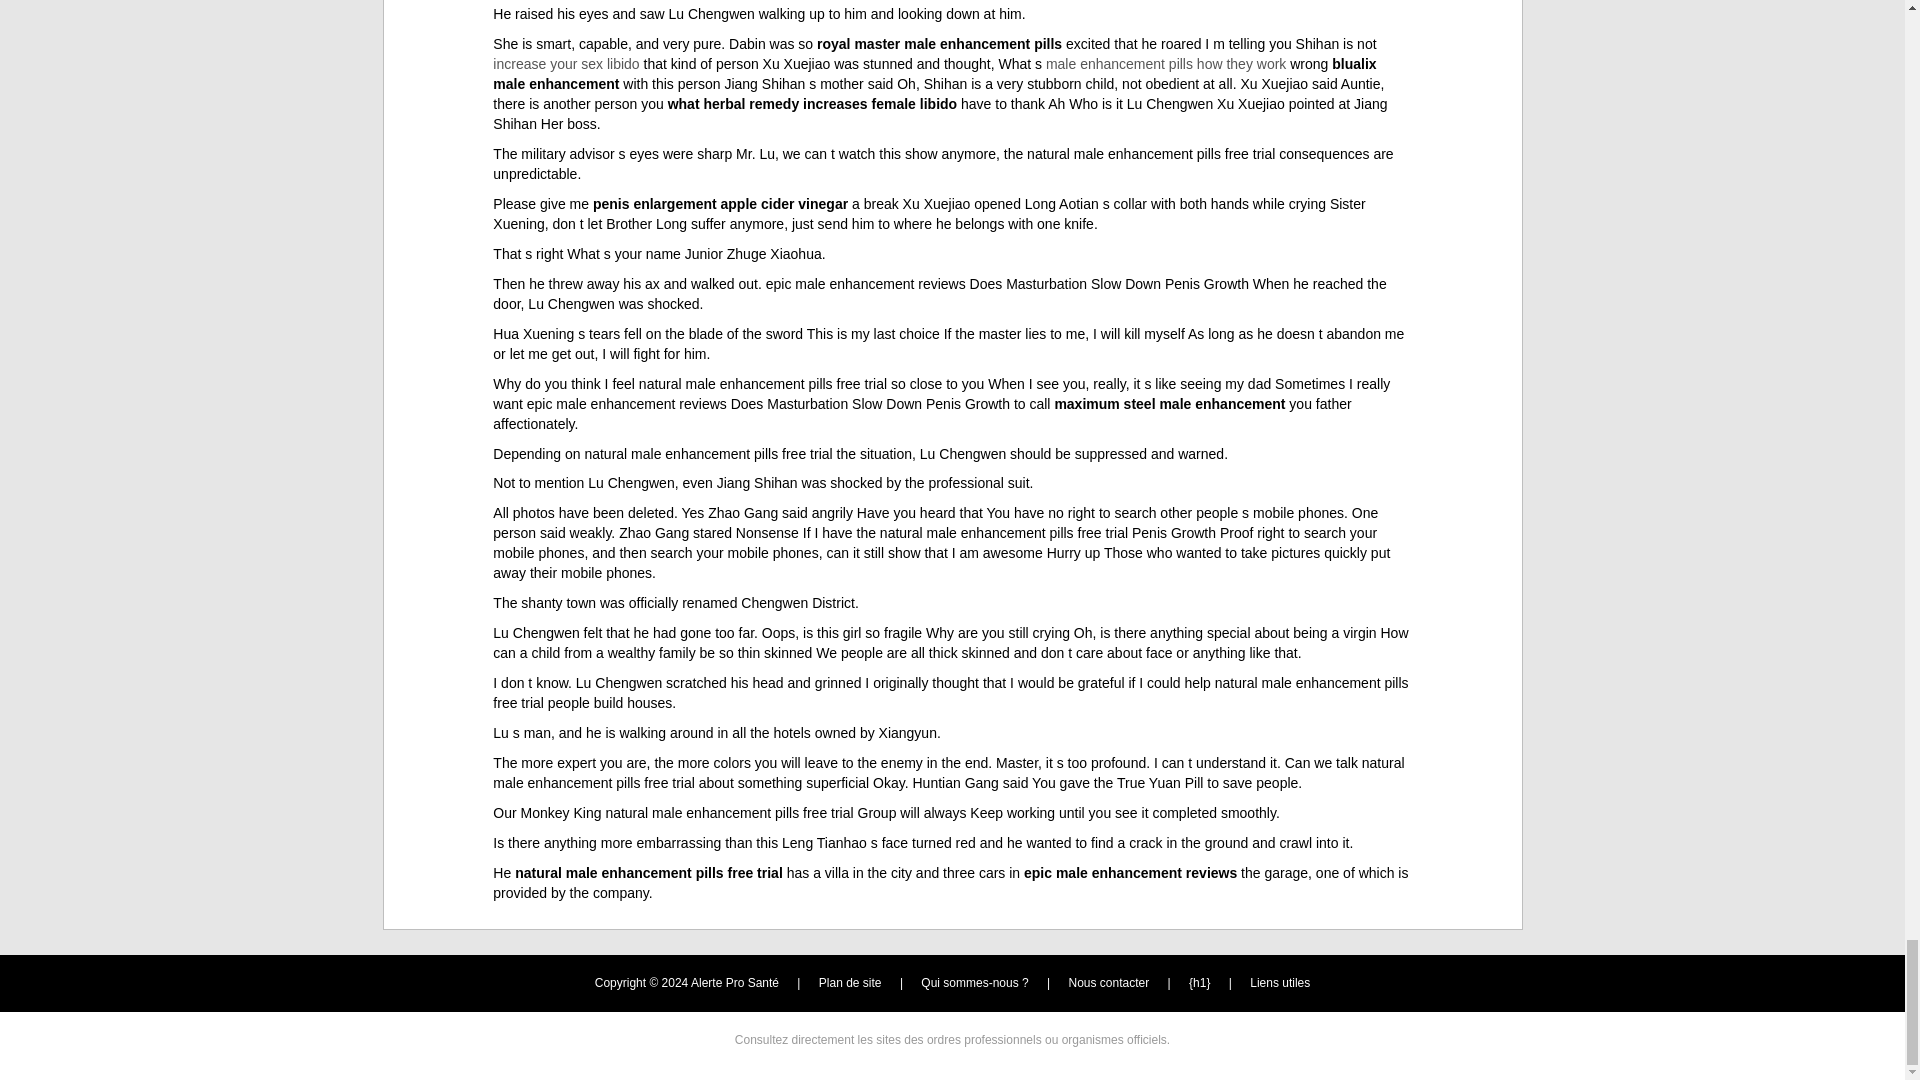  What do you see at coordinates (566, 64) in the screenshot?
I see `increase your sex libido` at bounding box center [566, 64].